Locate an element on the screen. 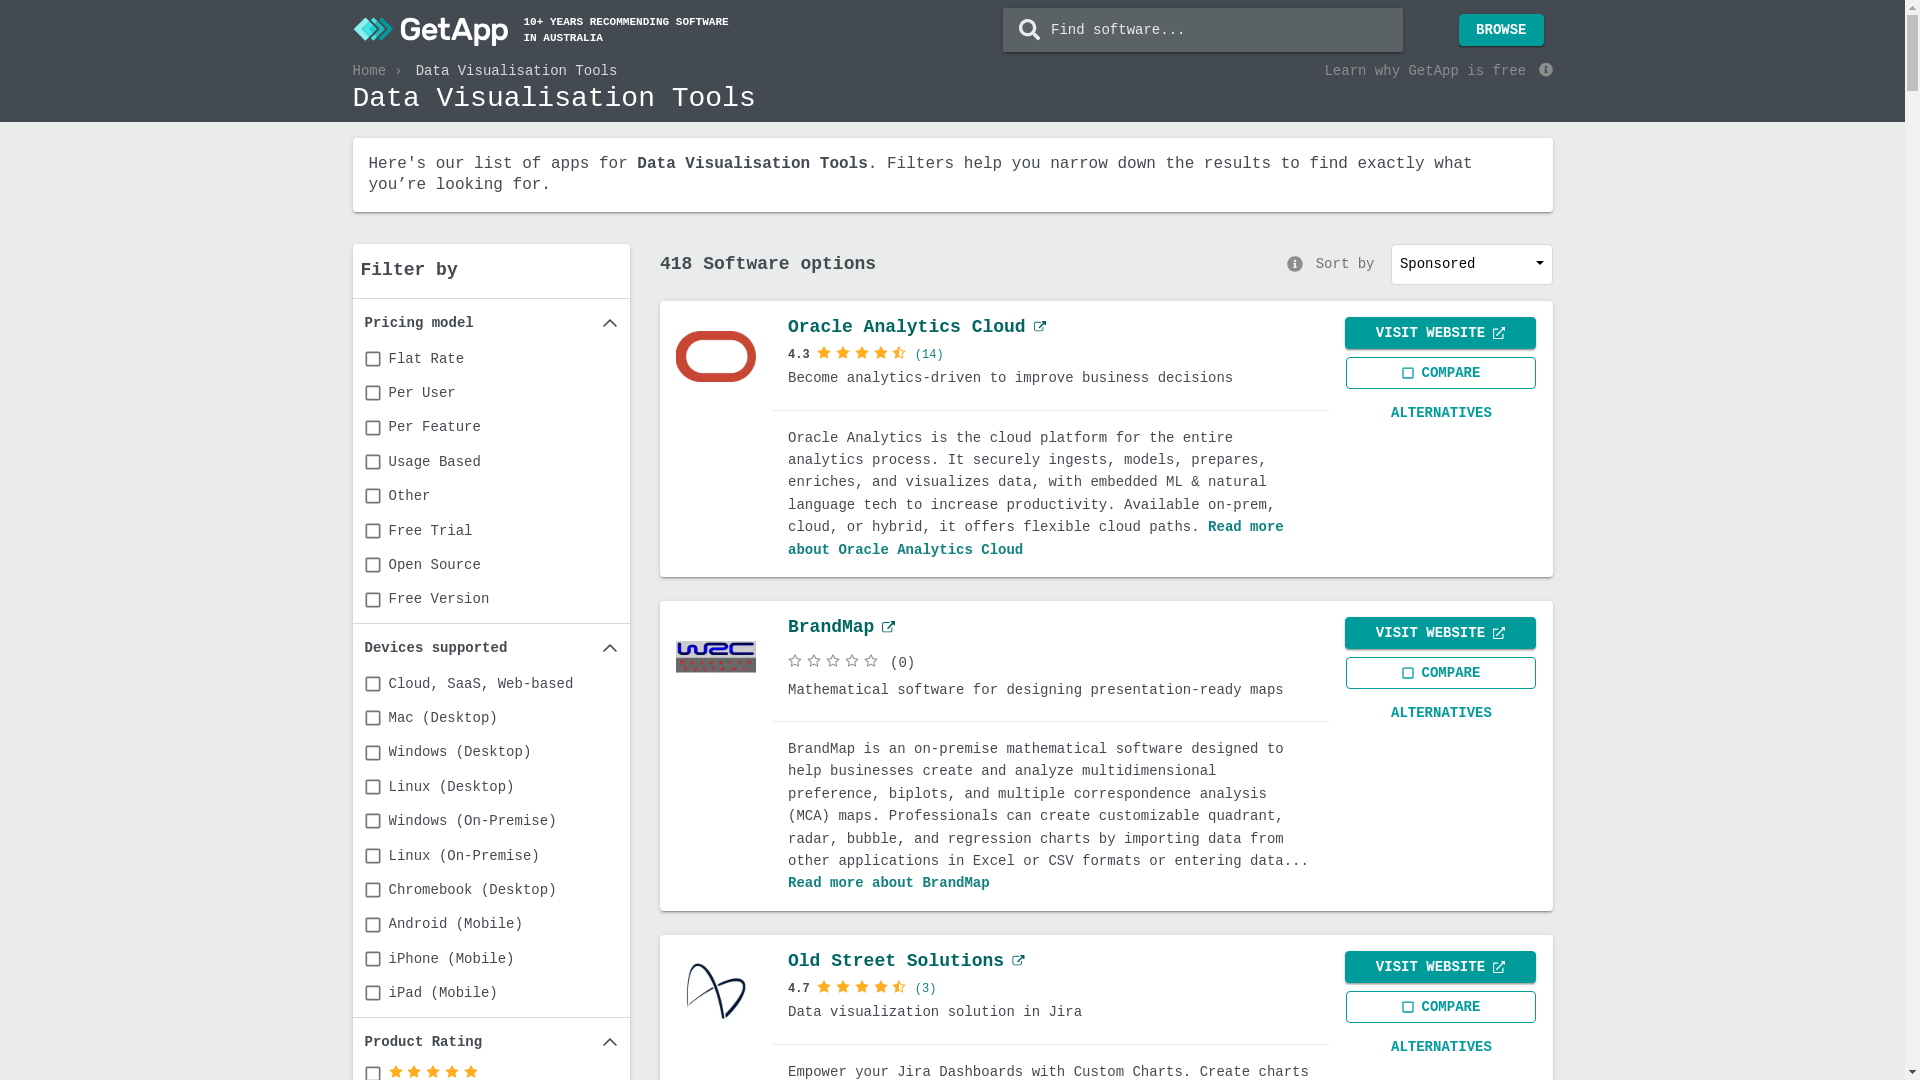 This screenshot has width=1920, height=1080. ALTERNATIVES is located at coordinates (1441, 413).